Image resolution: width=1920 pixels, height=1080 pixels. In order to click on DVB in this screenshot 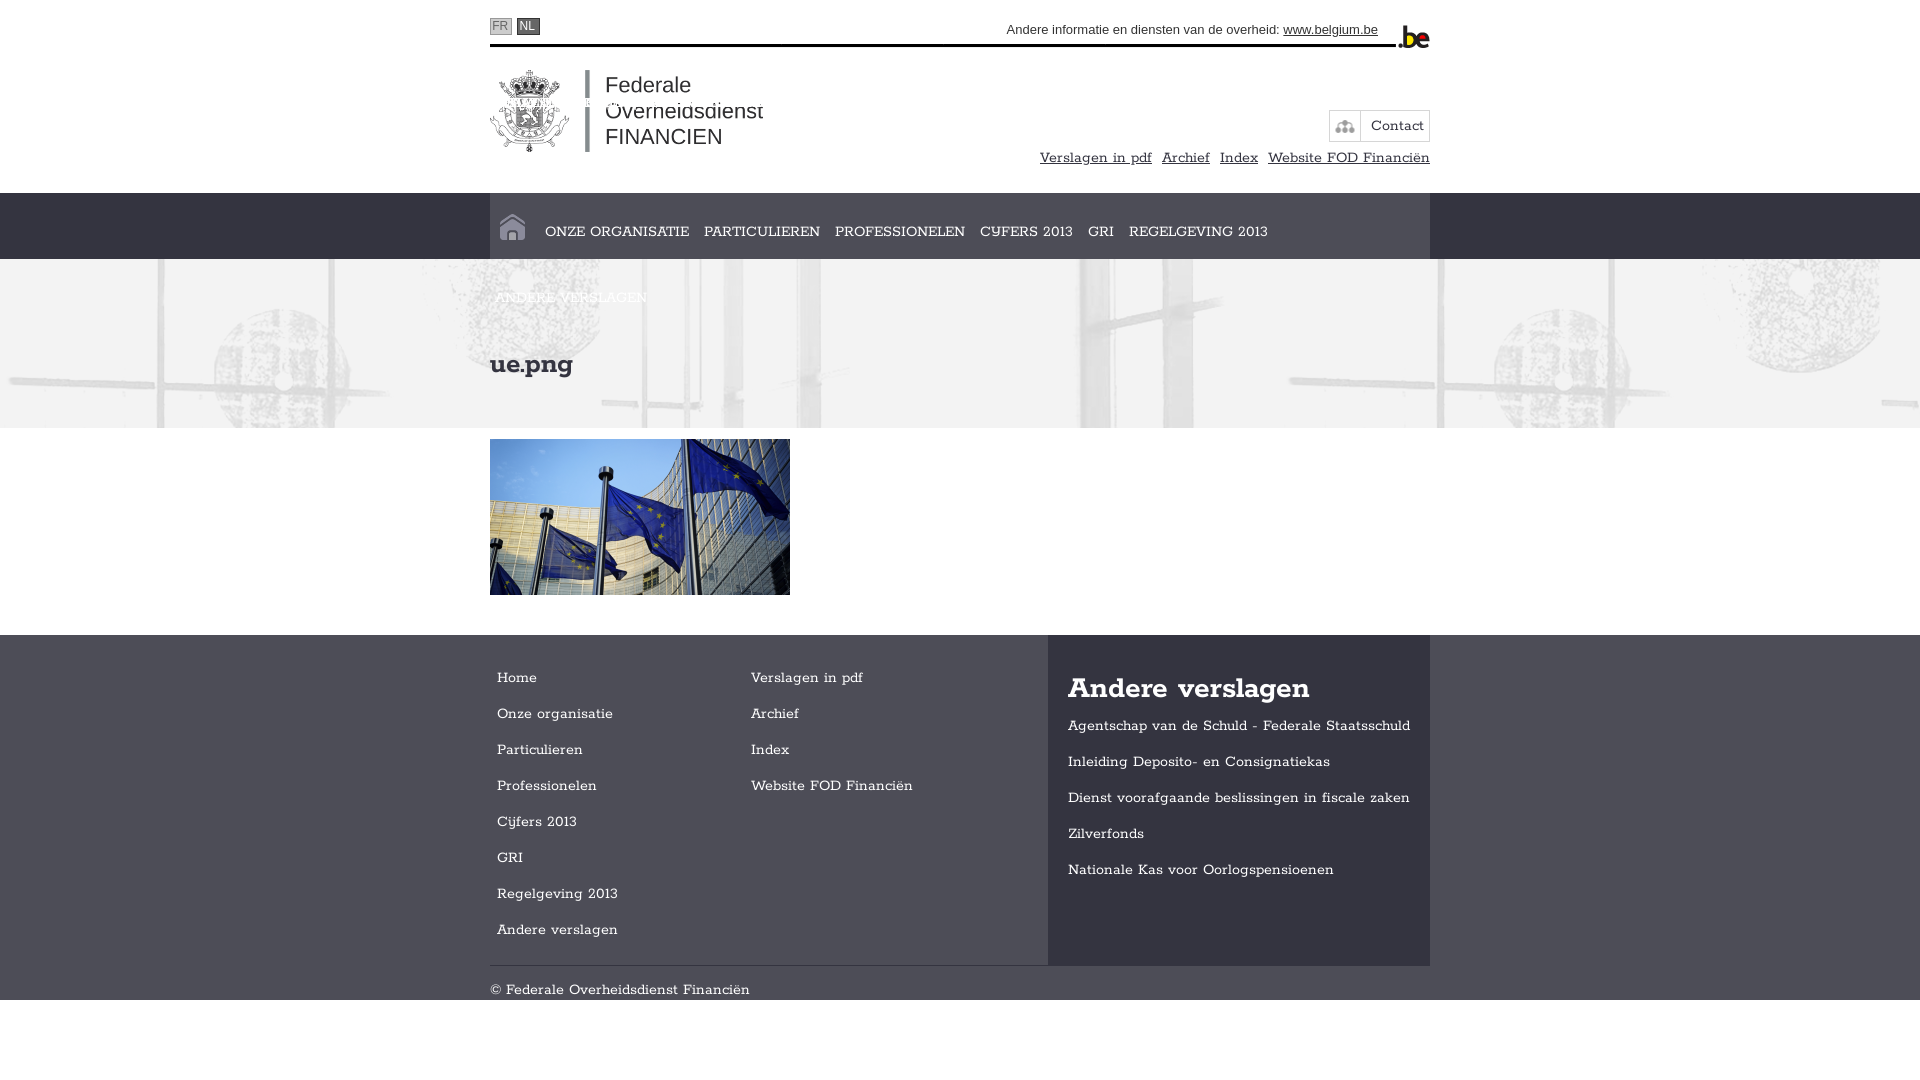, I will do `click(471, 104)`.